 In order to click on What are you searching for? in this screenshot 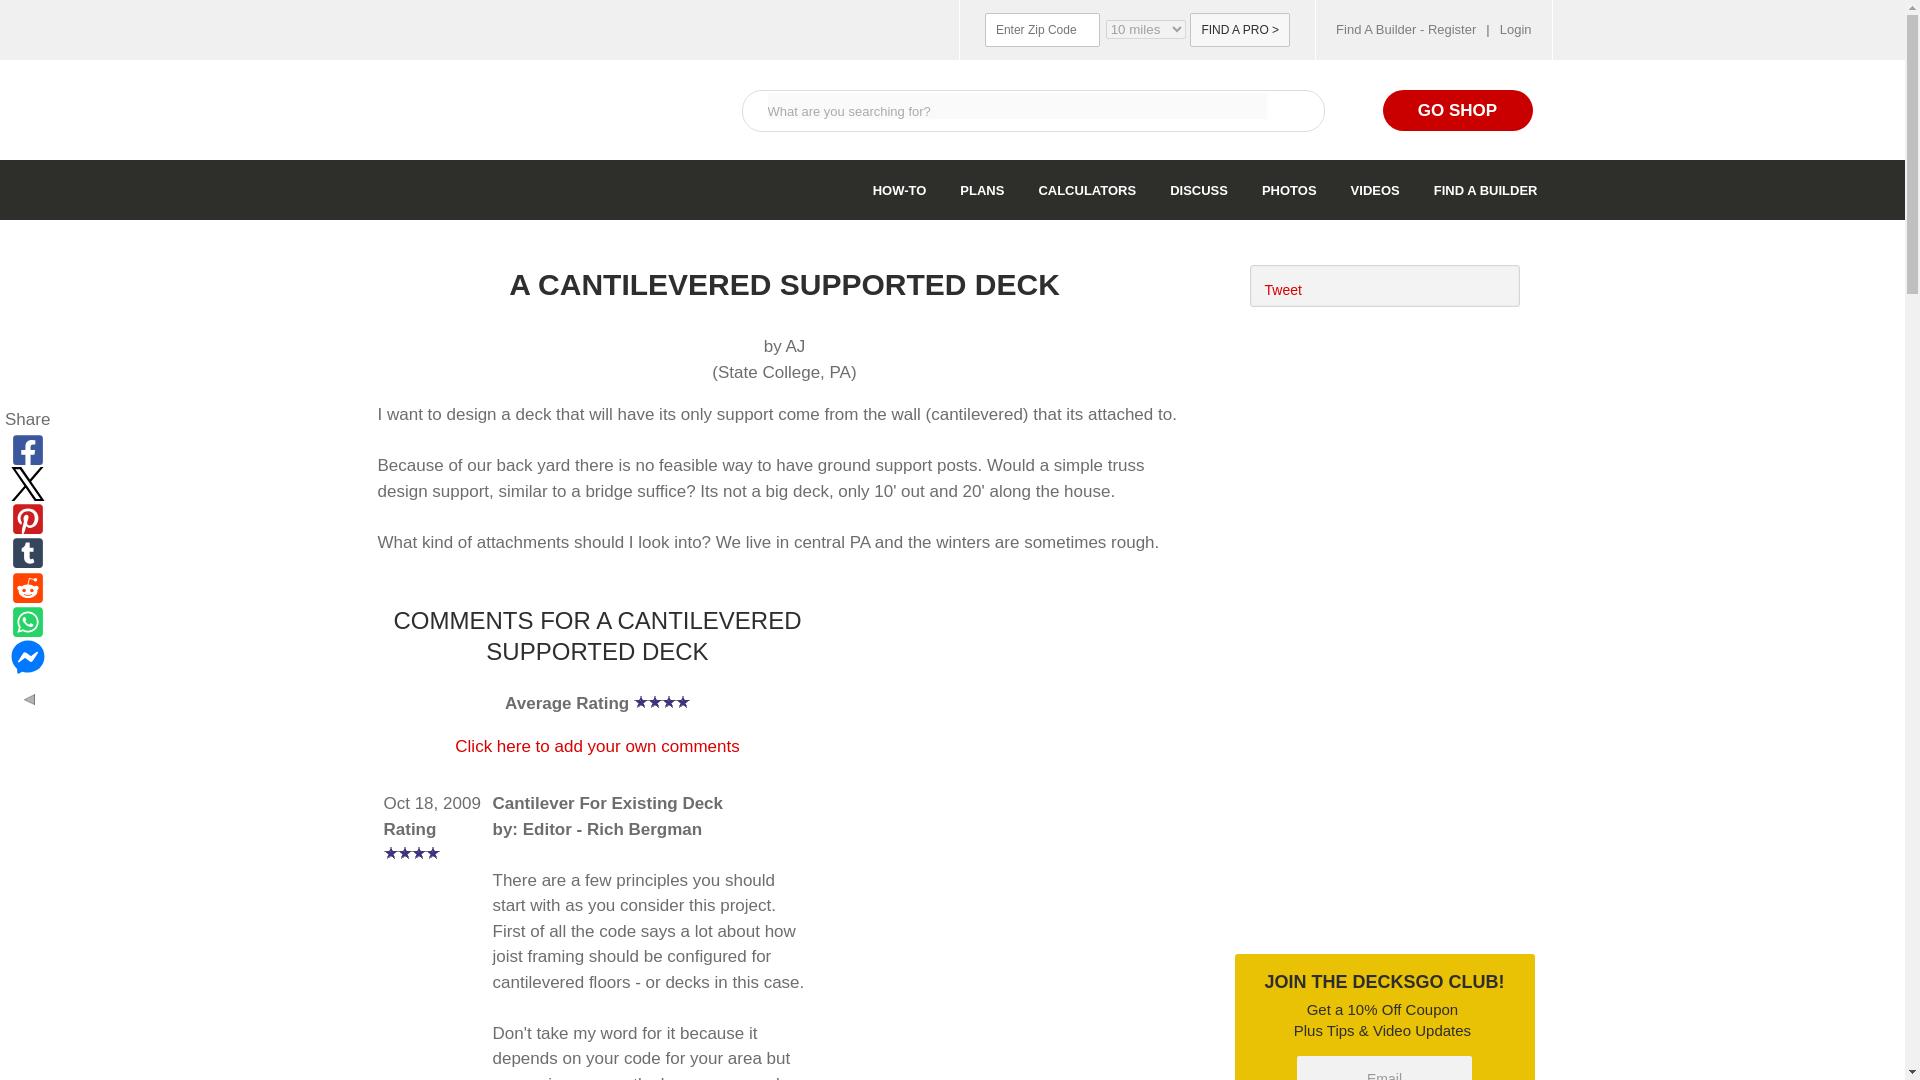, I will do `click(1018, 105)`.